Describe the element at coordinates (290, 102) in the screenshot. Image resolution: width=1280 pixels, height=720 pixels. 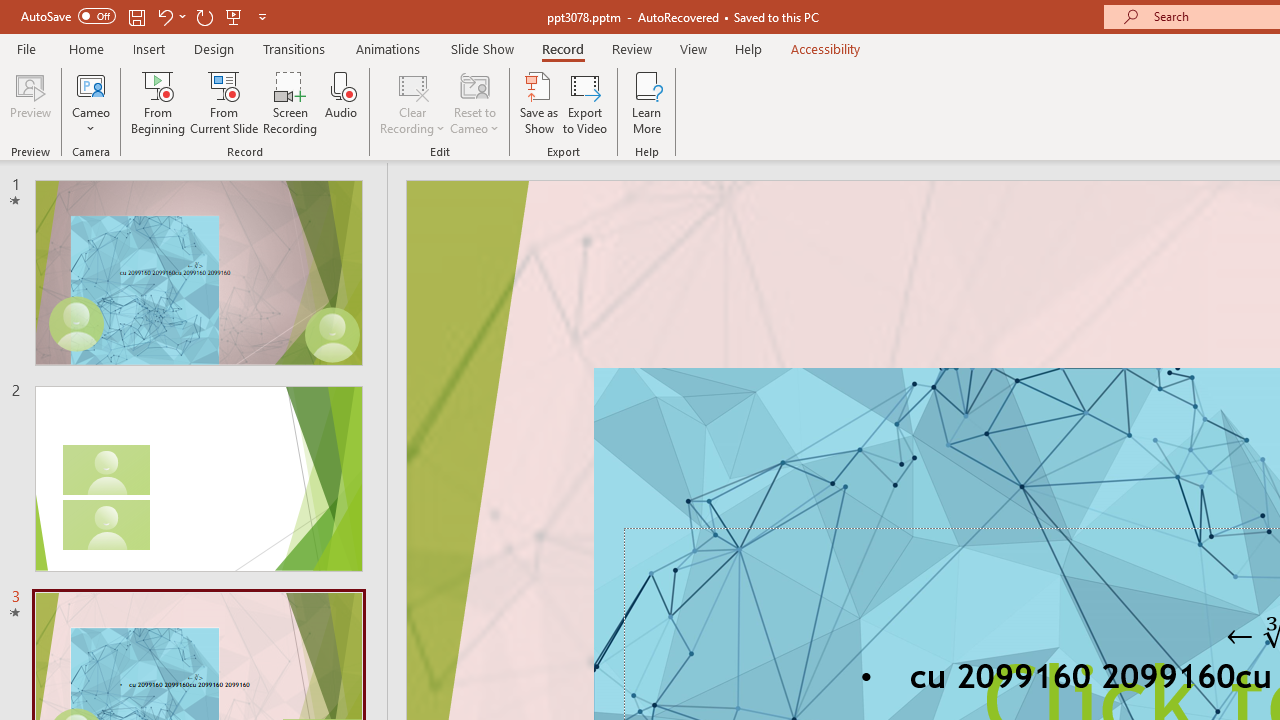
I see `Screen Recording` at that location.